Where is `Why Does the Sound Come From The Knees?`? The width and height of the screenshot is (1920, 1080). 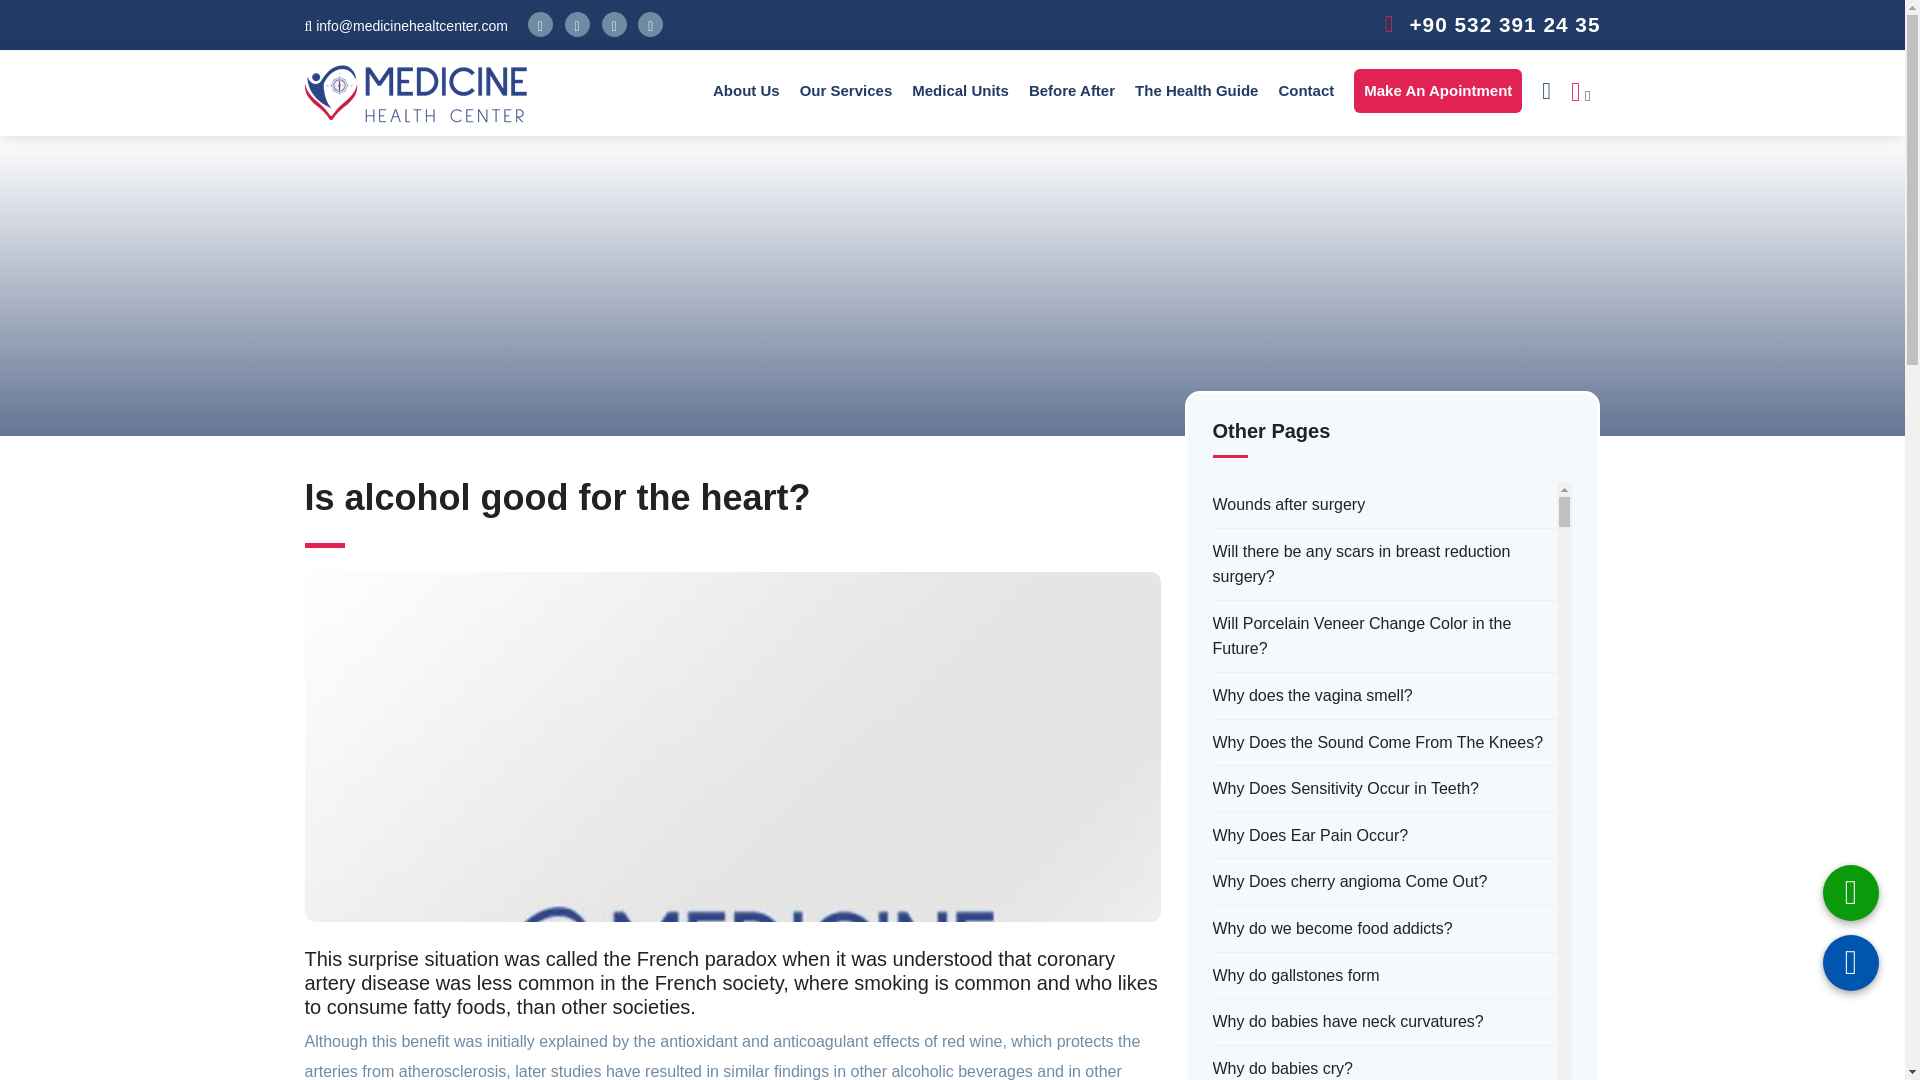
Why Does the Sound Come From The Knees? is located at coordinates (1377, 743).